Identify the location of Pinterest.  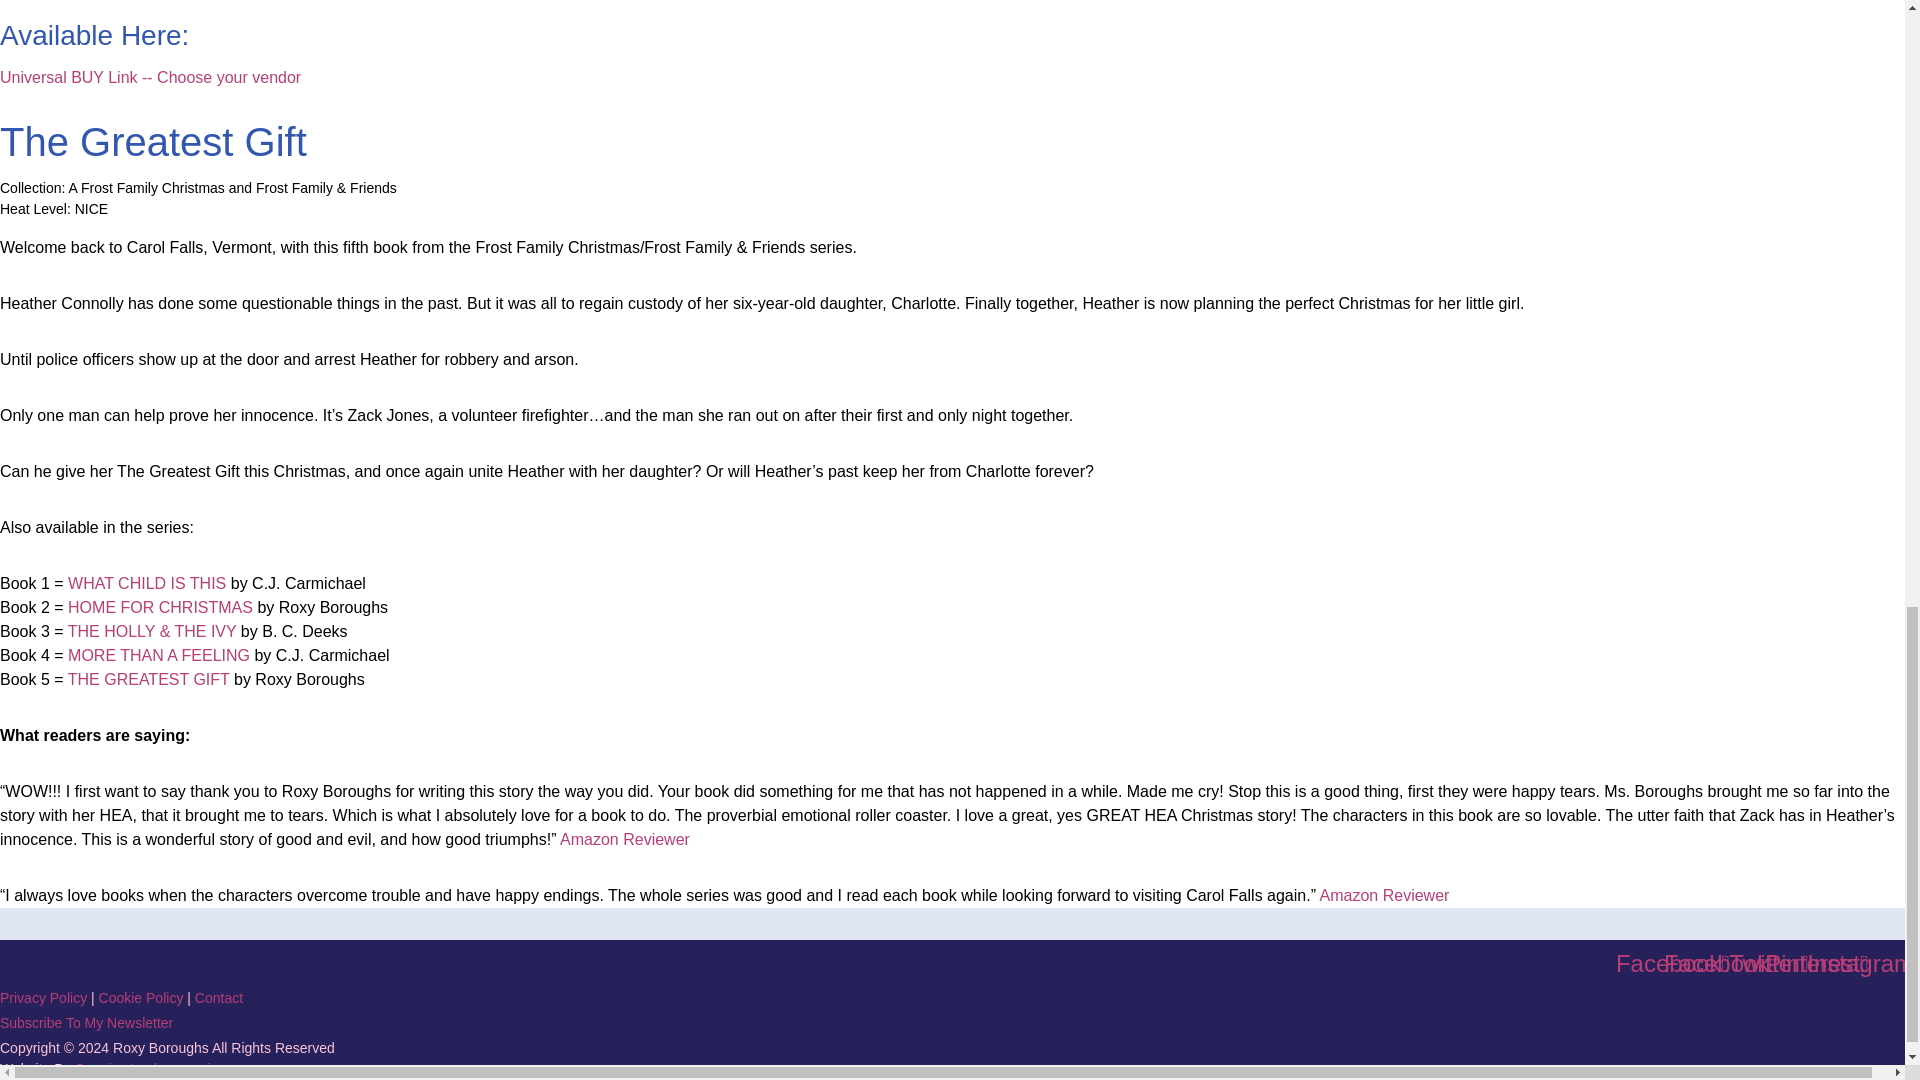
(1817, 964).